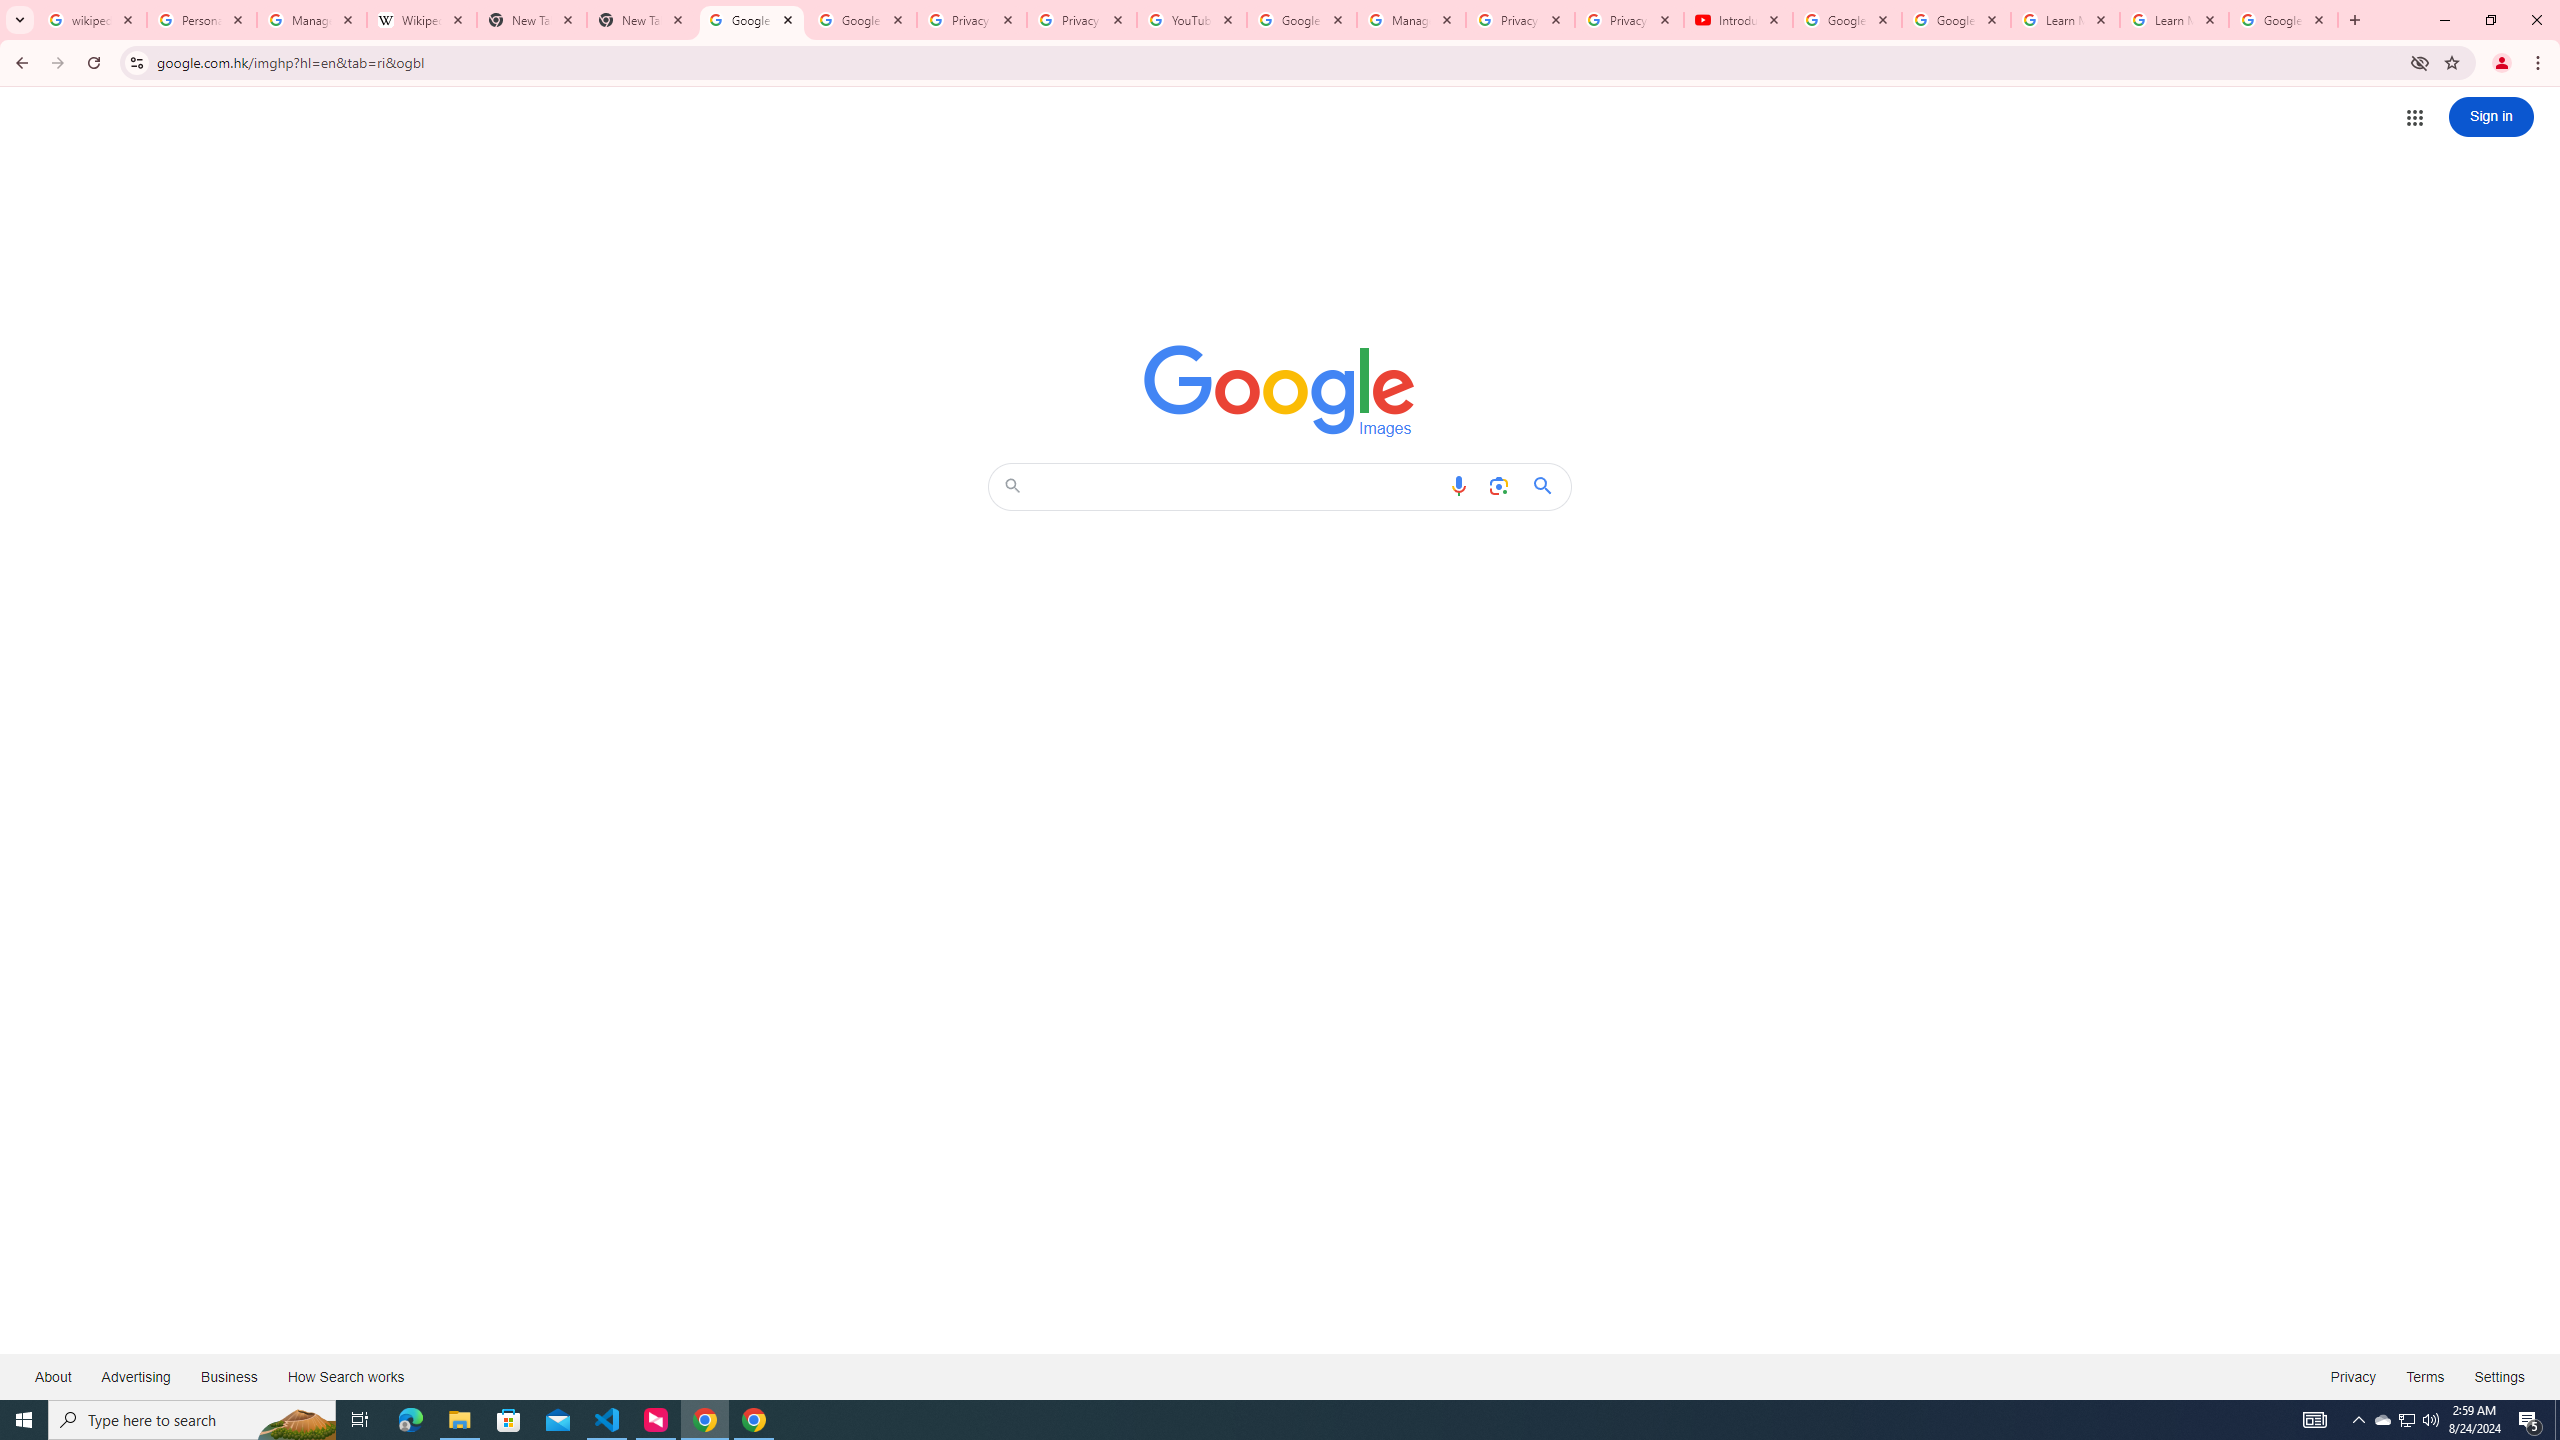  Describe the element at coordinates (752, 20) in the screenshot. I see `Google Images` at that location.